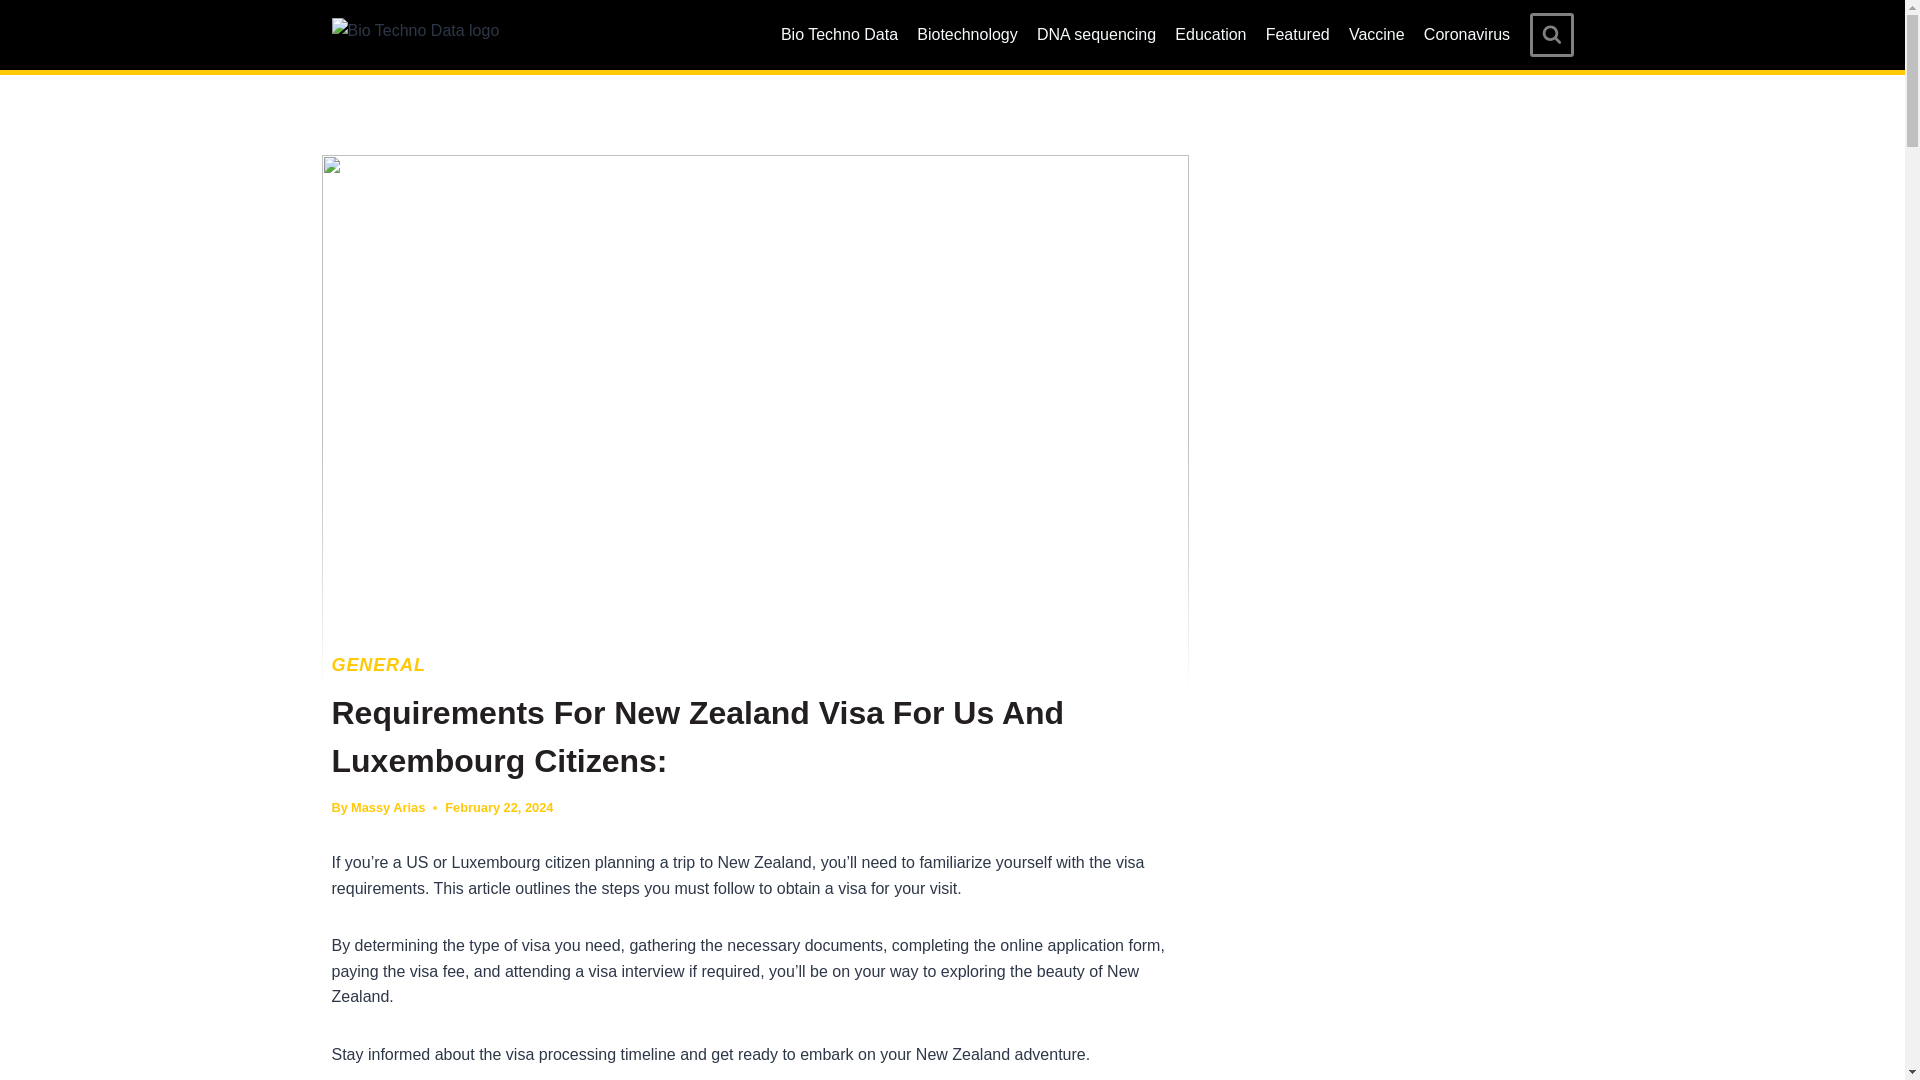 The height and width of the screenshot is (1080, 1920). I want to click on Bio Techno Data, so click(838, 35).